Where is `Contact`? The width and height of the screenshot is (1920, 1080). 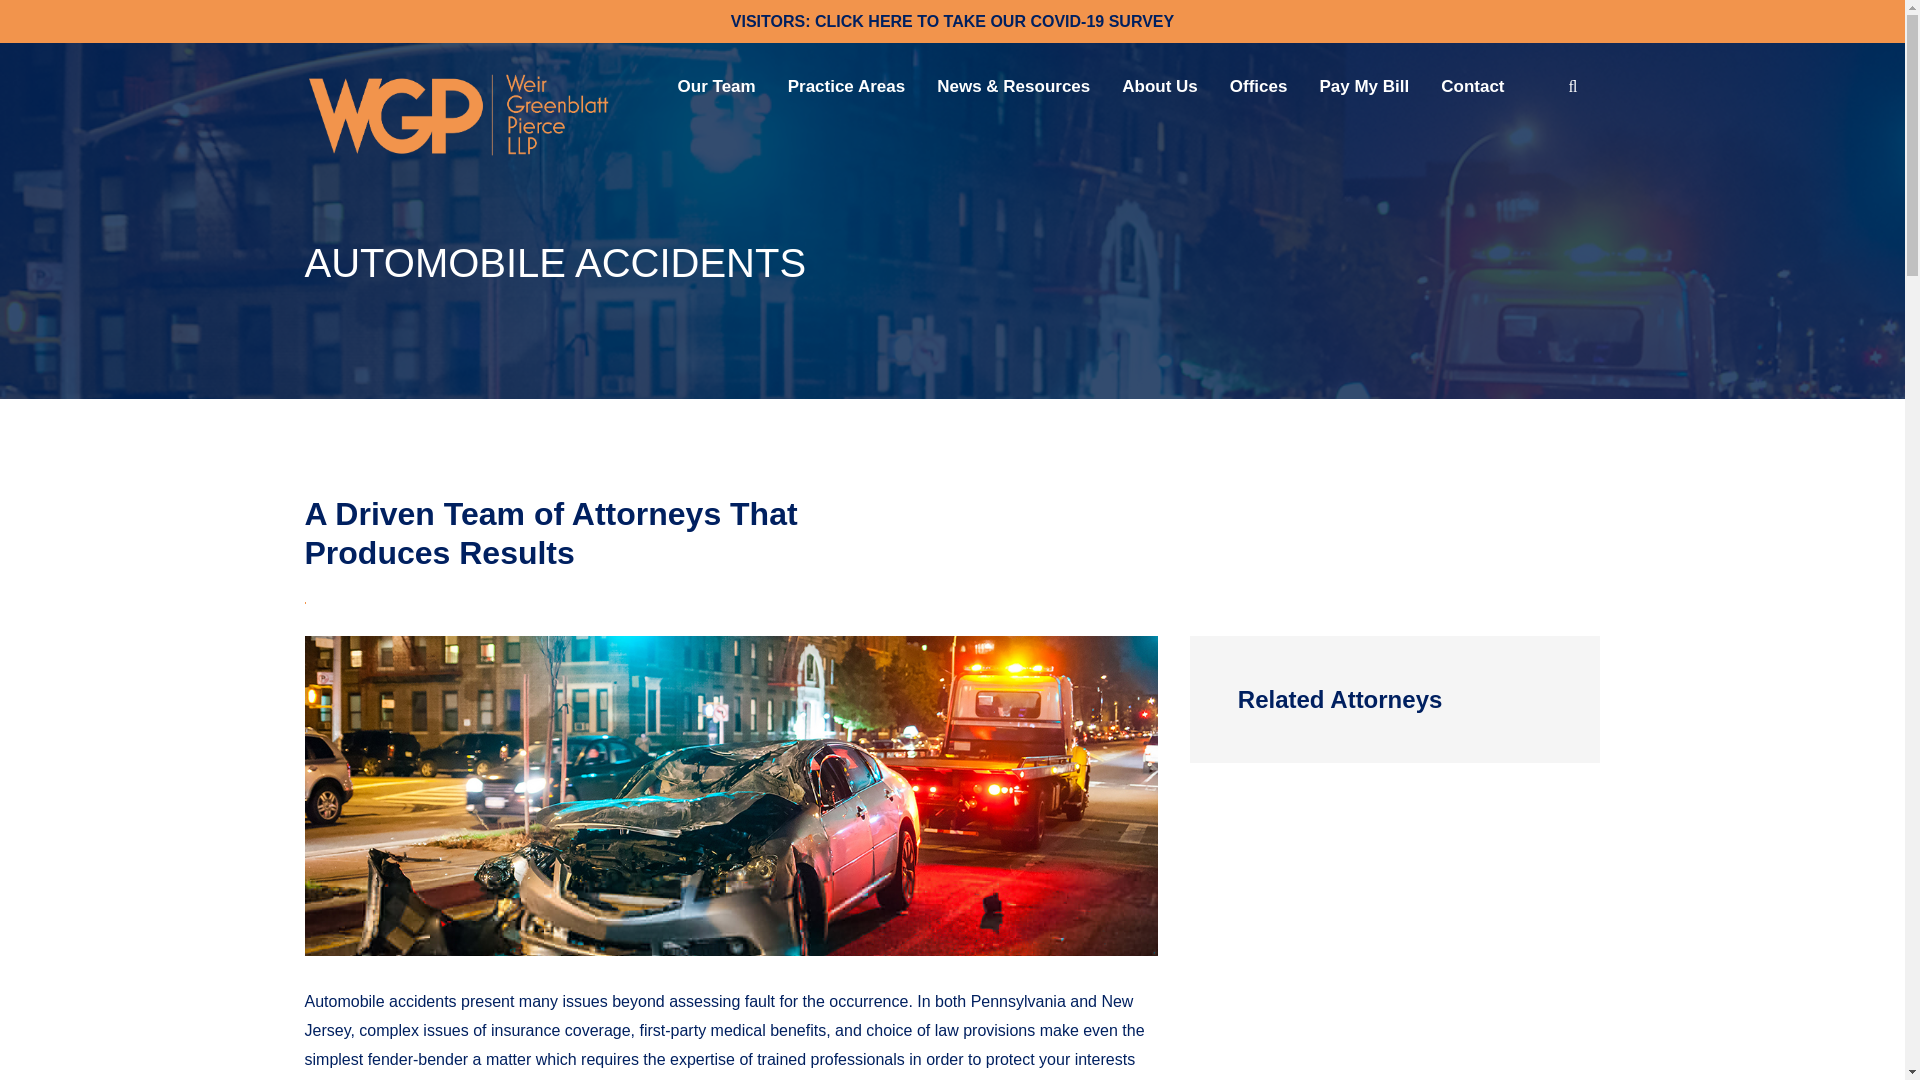
Contact is located at coordinates (1488, 86).